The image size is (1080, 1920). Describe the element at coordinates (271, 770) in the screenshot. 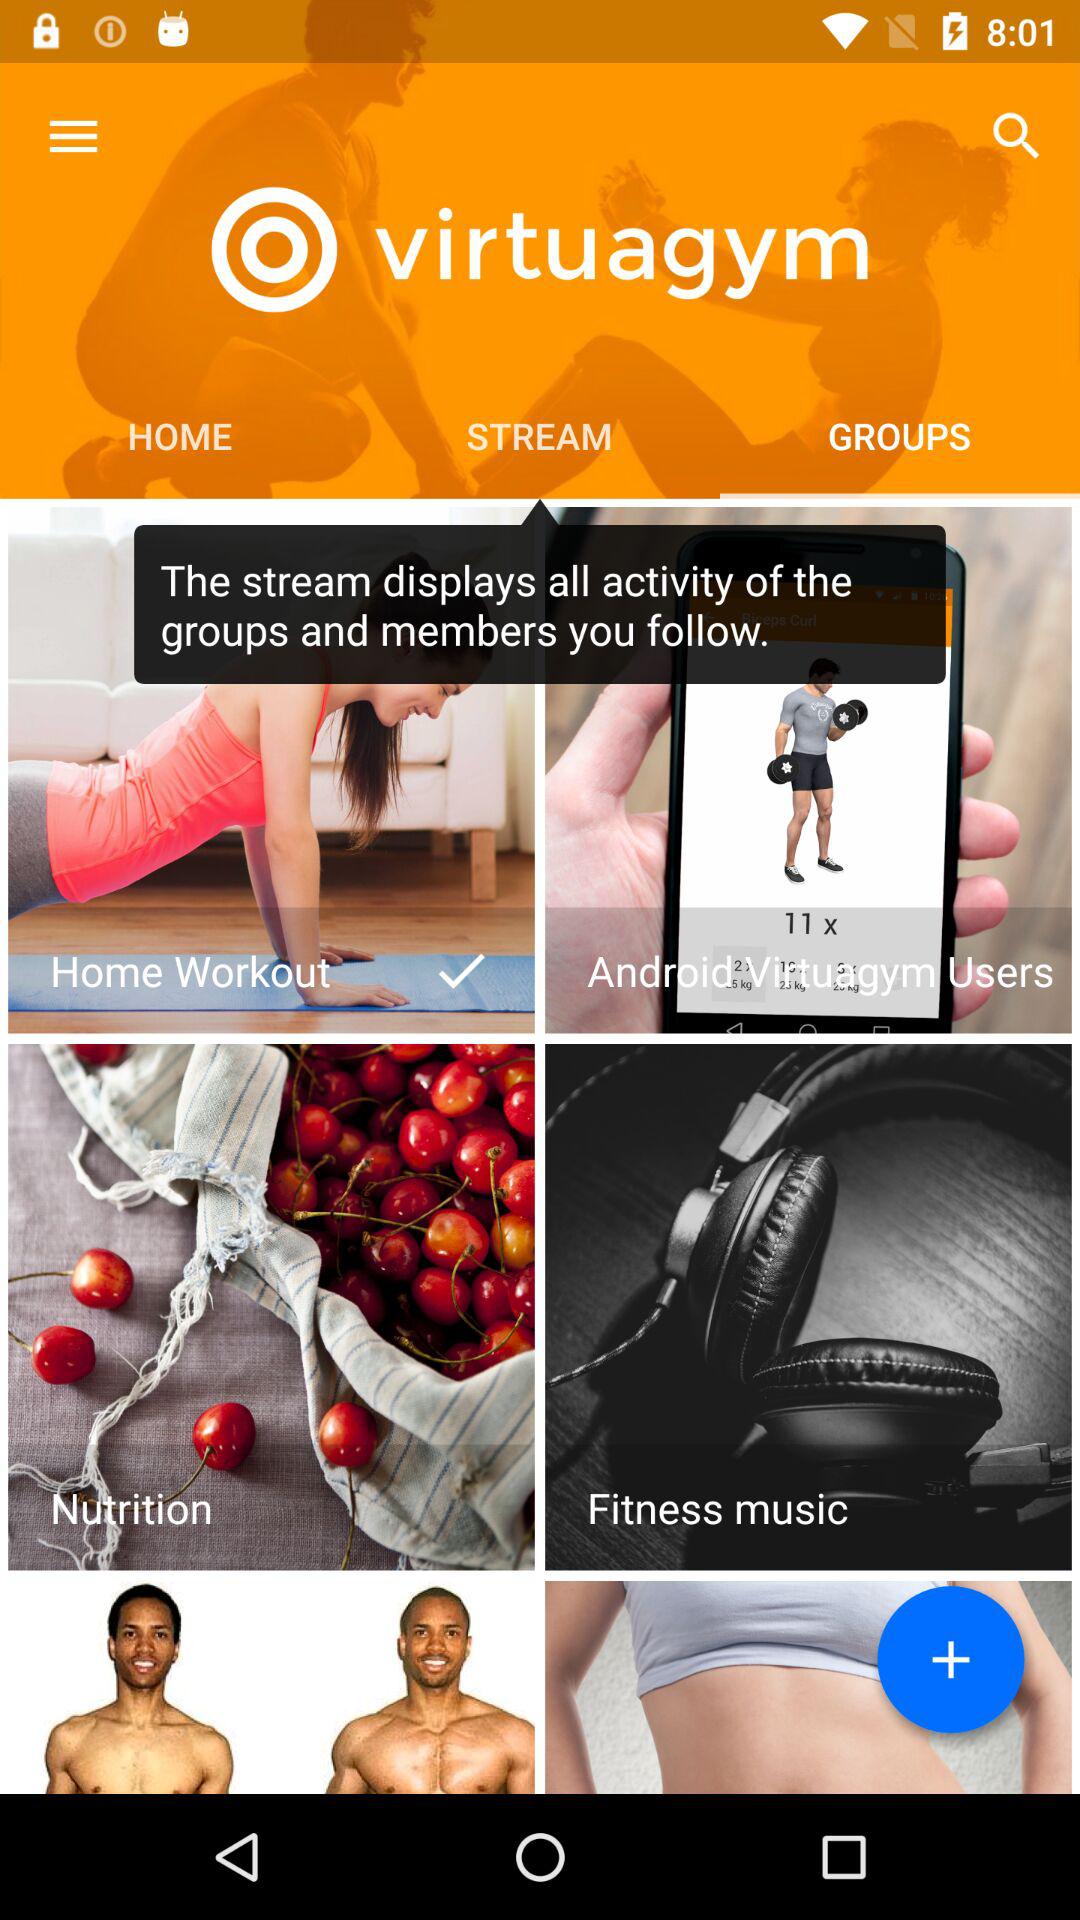

I see `select home workout` at that location.